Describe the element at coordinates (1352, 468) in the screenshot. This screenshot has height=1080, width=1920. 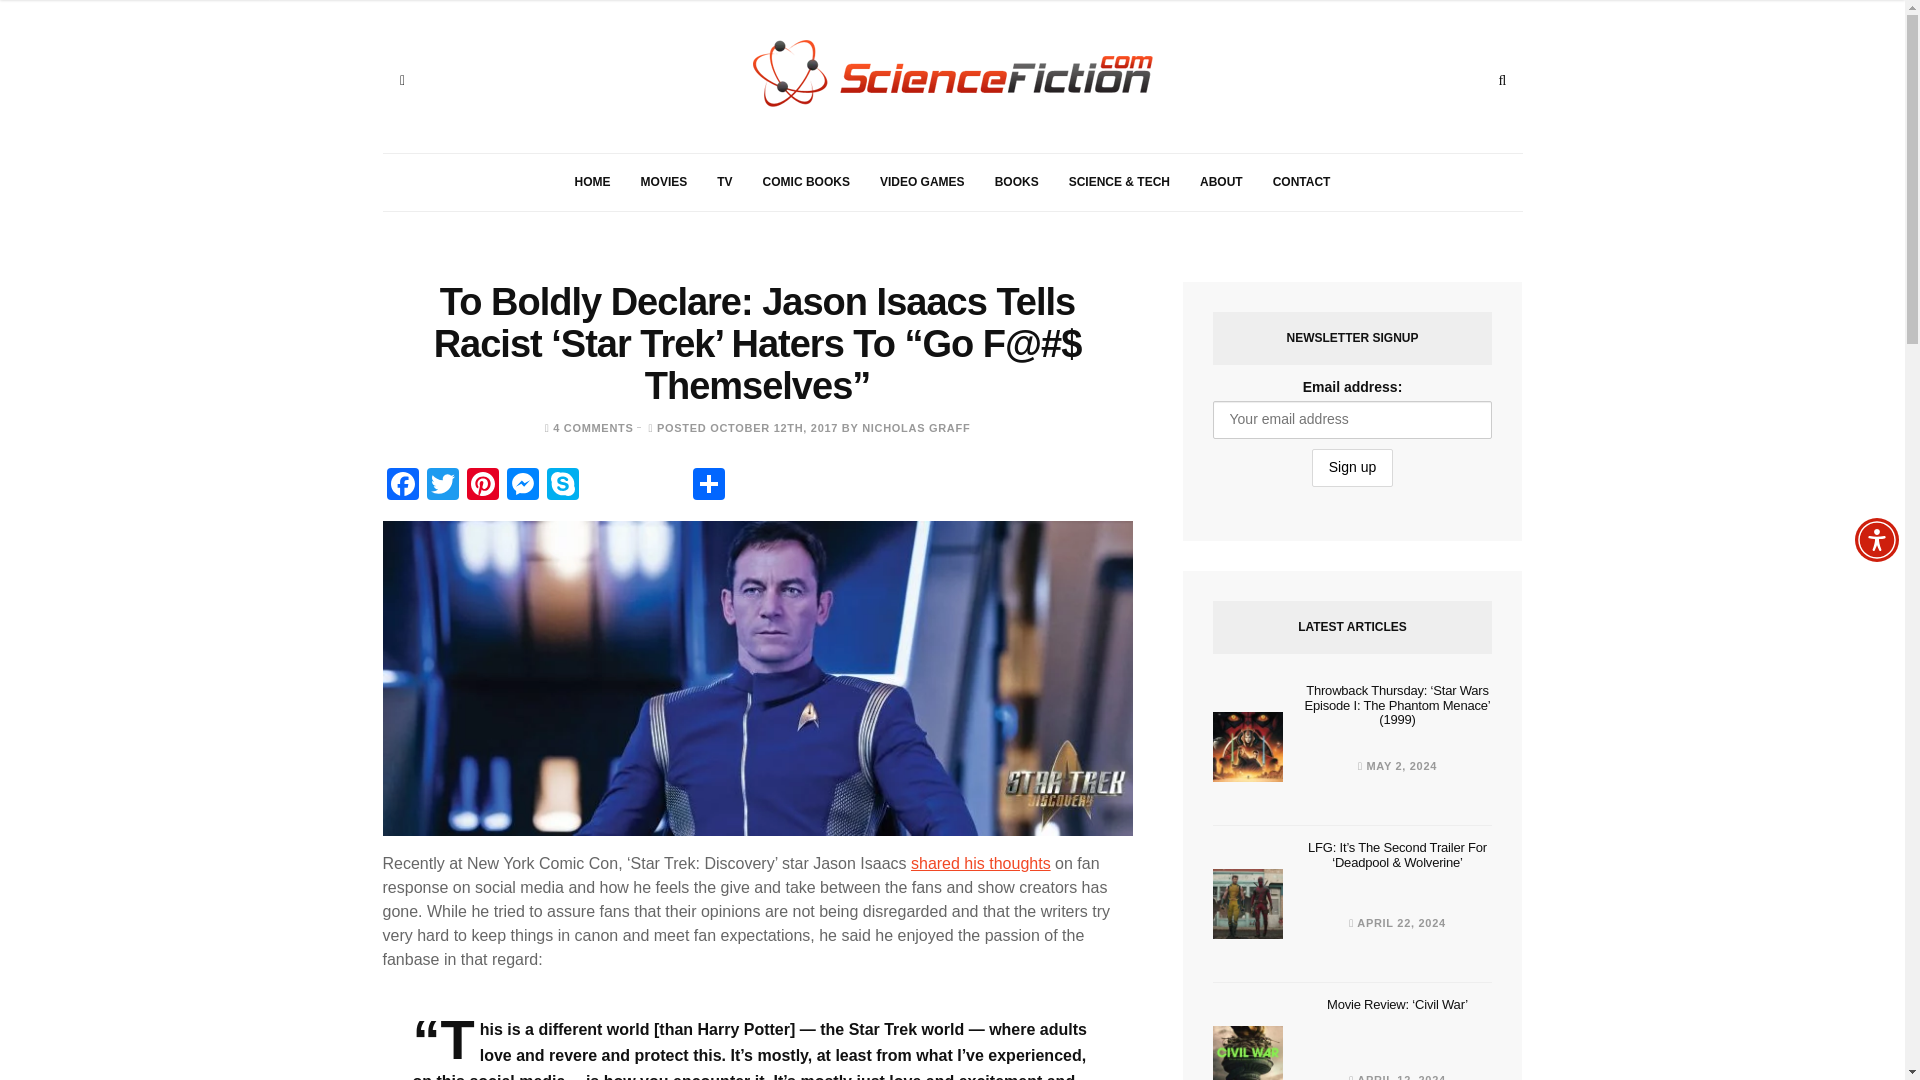
I see `Sign up` at that location.